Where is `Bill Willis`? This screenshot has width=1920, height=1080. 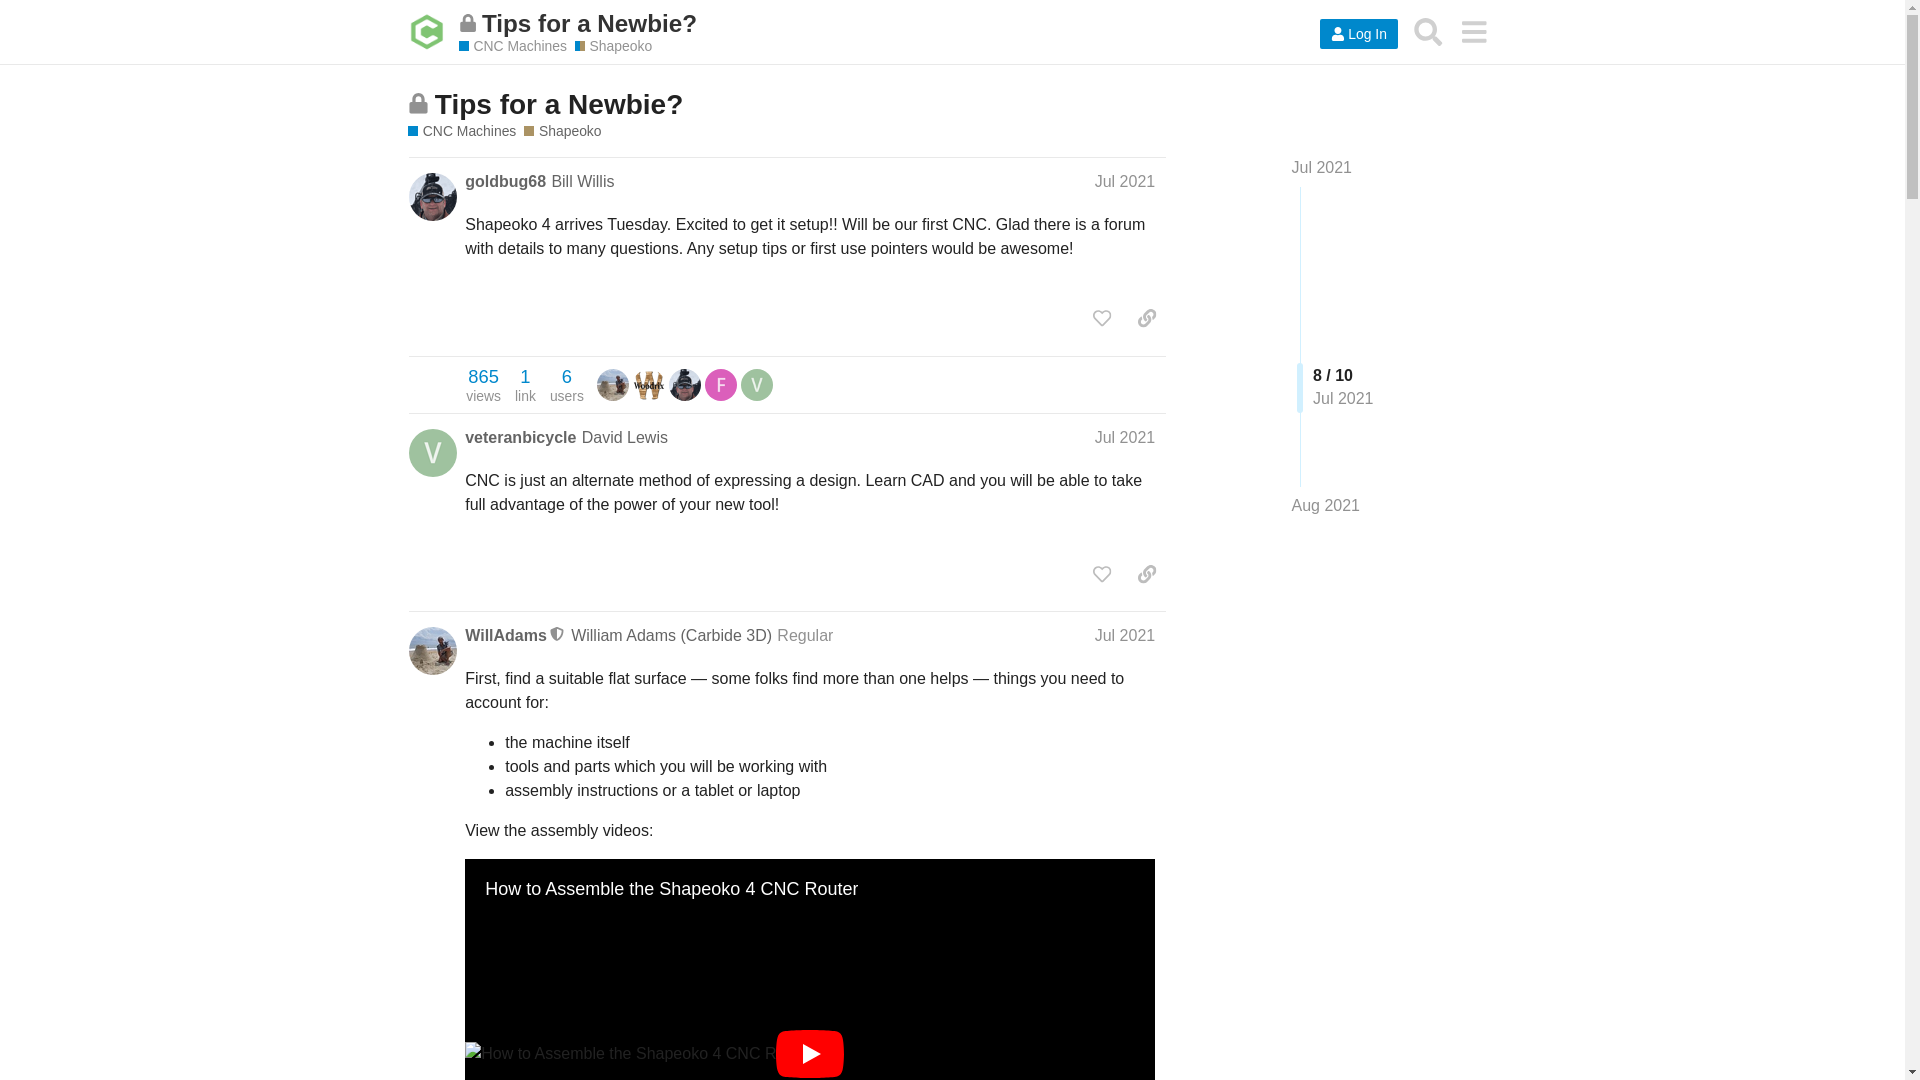
Bill Willis is located at coordinates (582, 181).